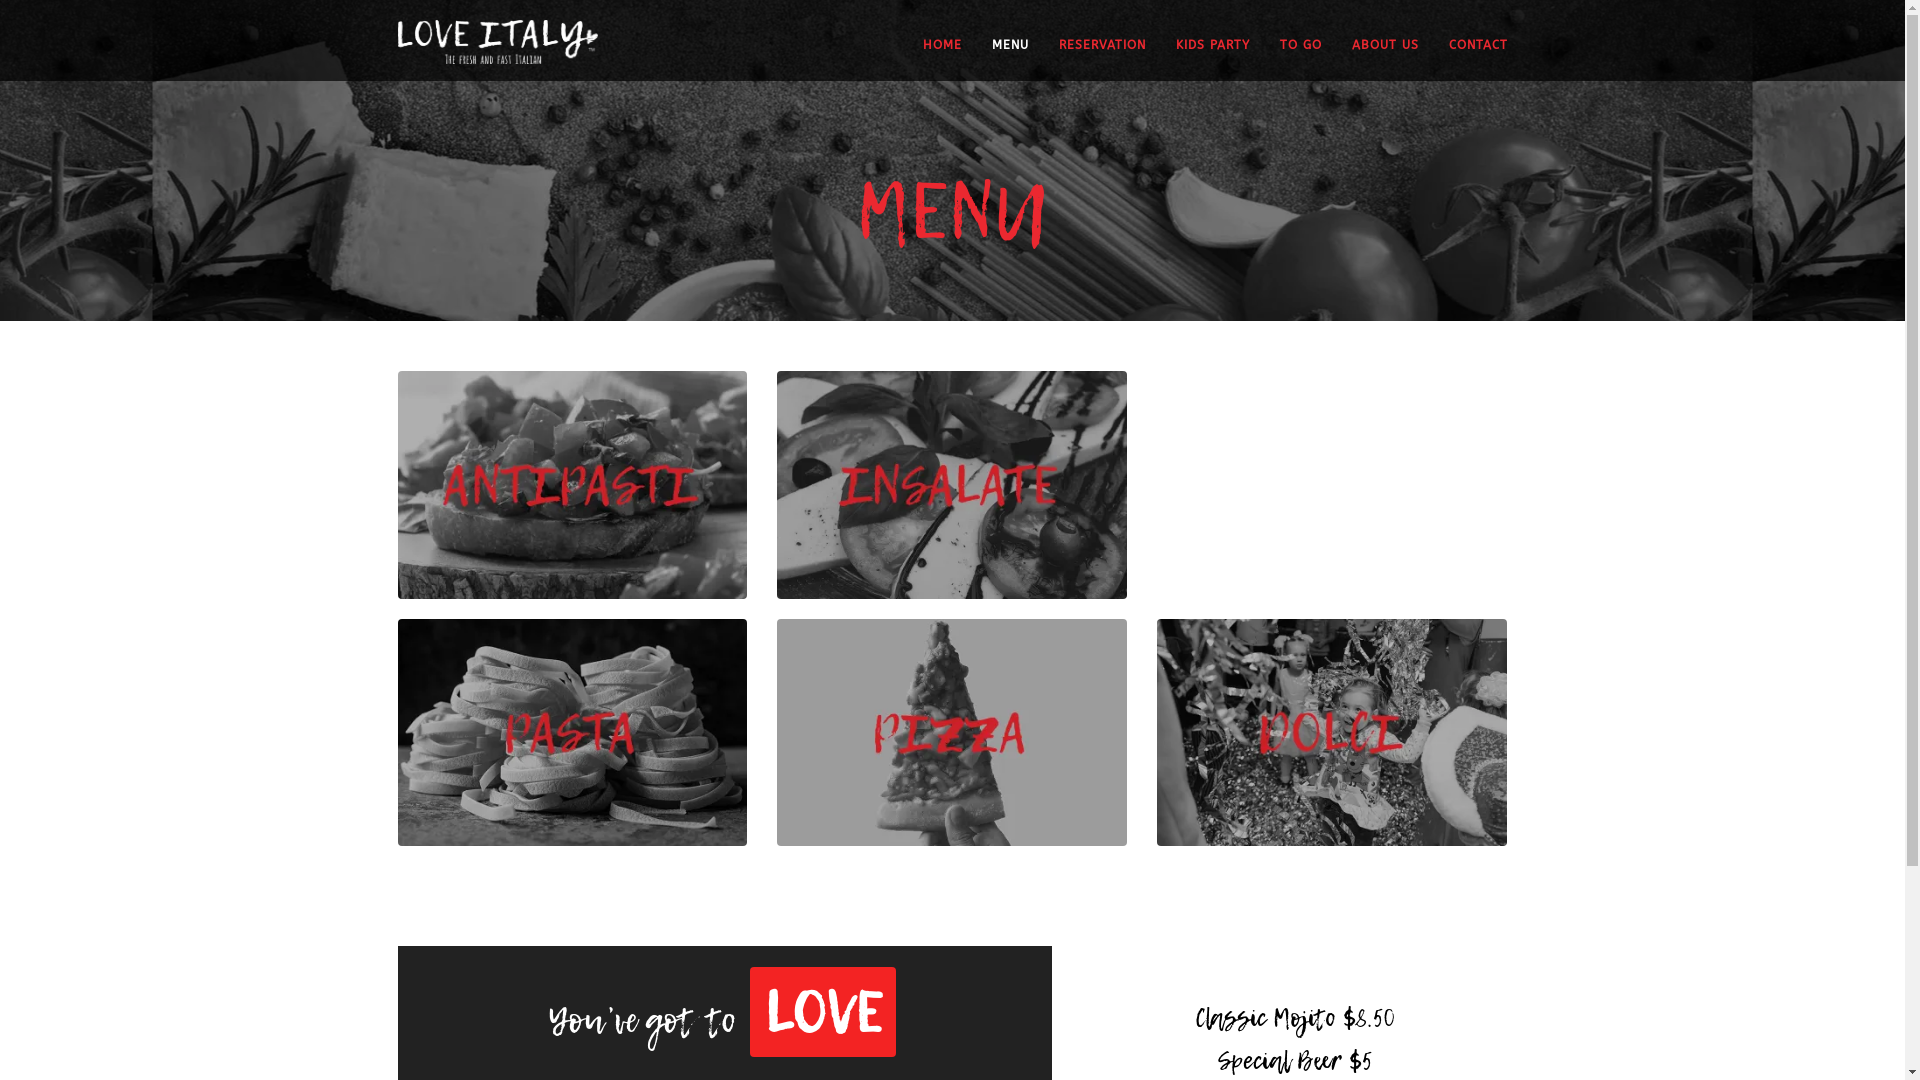  Describe the element at coordinates (1462, 58) in the screenshot. I see `CONTACT` at that location.